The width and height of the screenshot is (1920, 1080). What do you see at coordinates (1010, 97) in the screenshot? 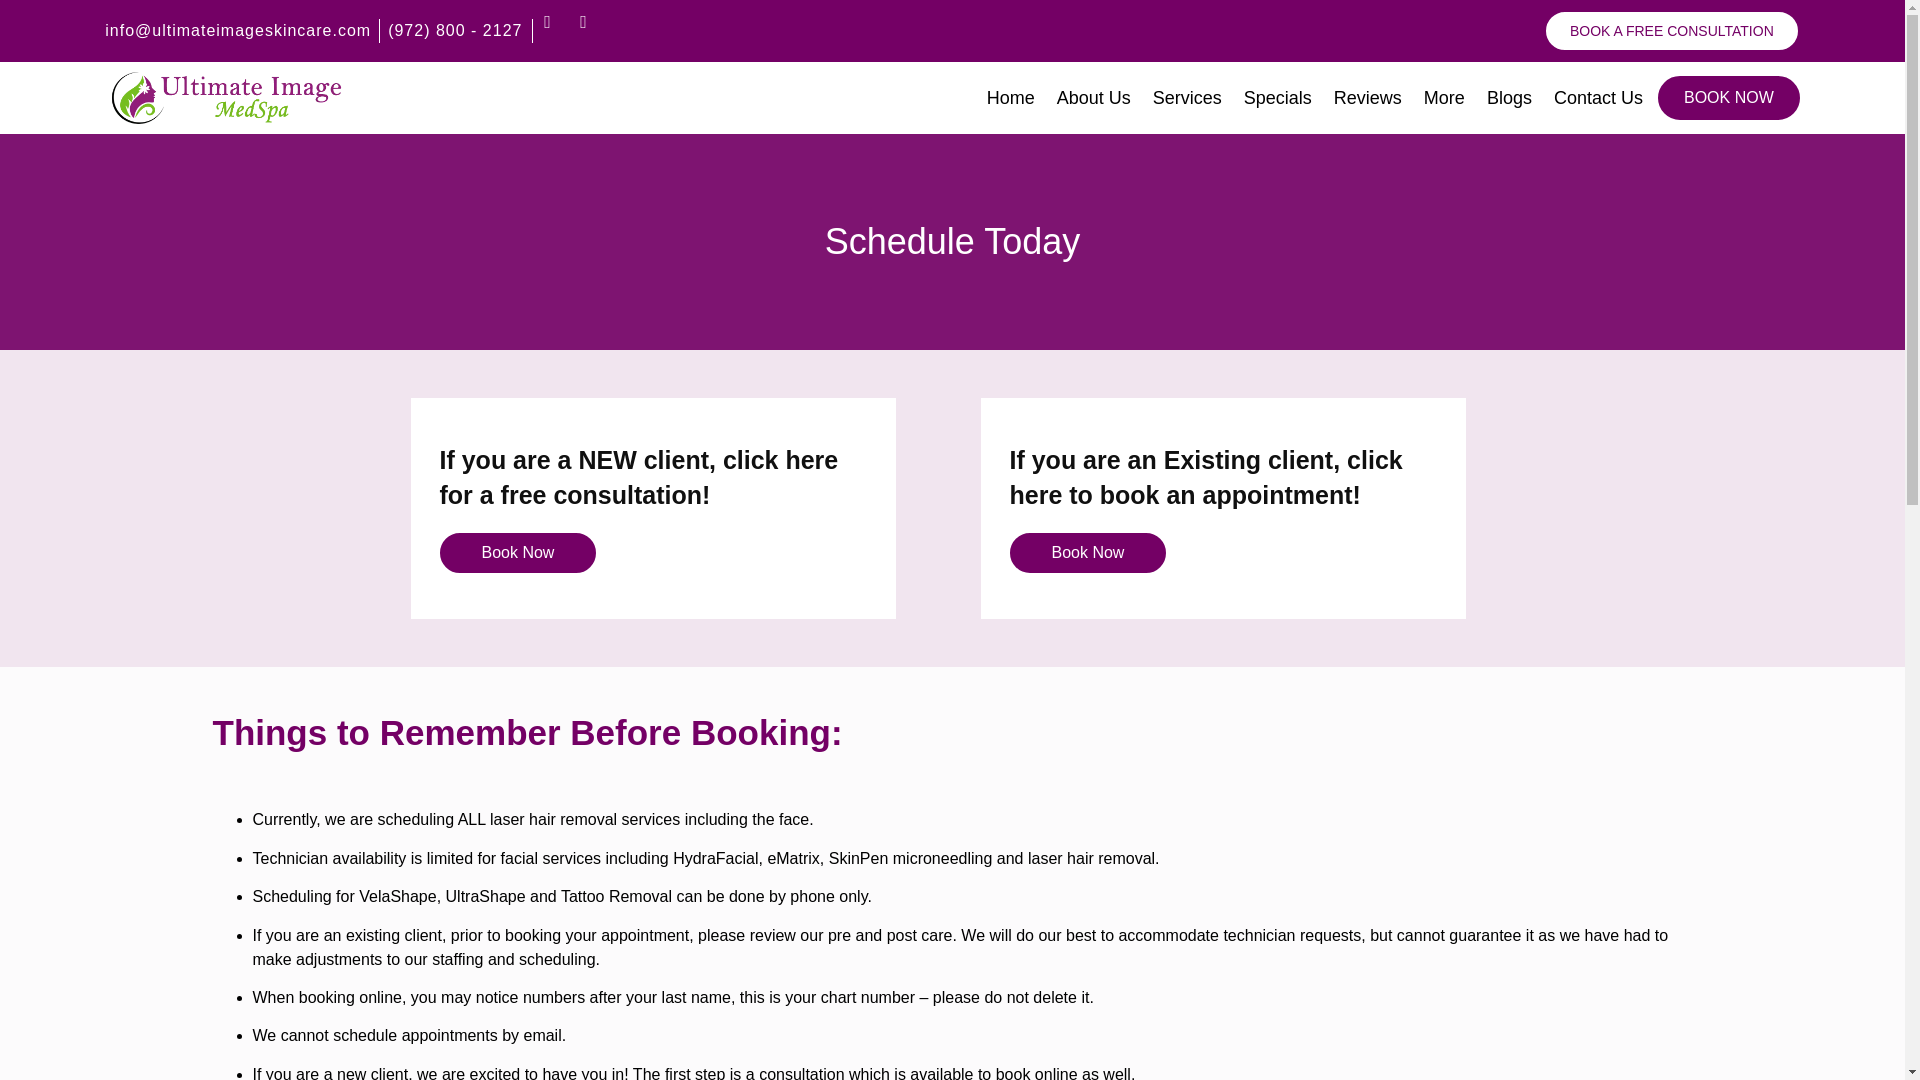
I see `Home` at bounding box center [1010, 97].